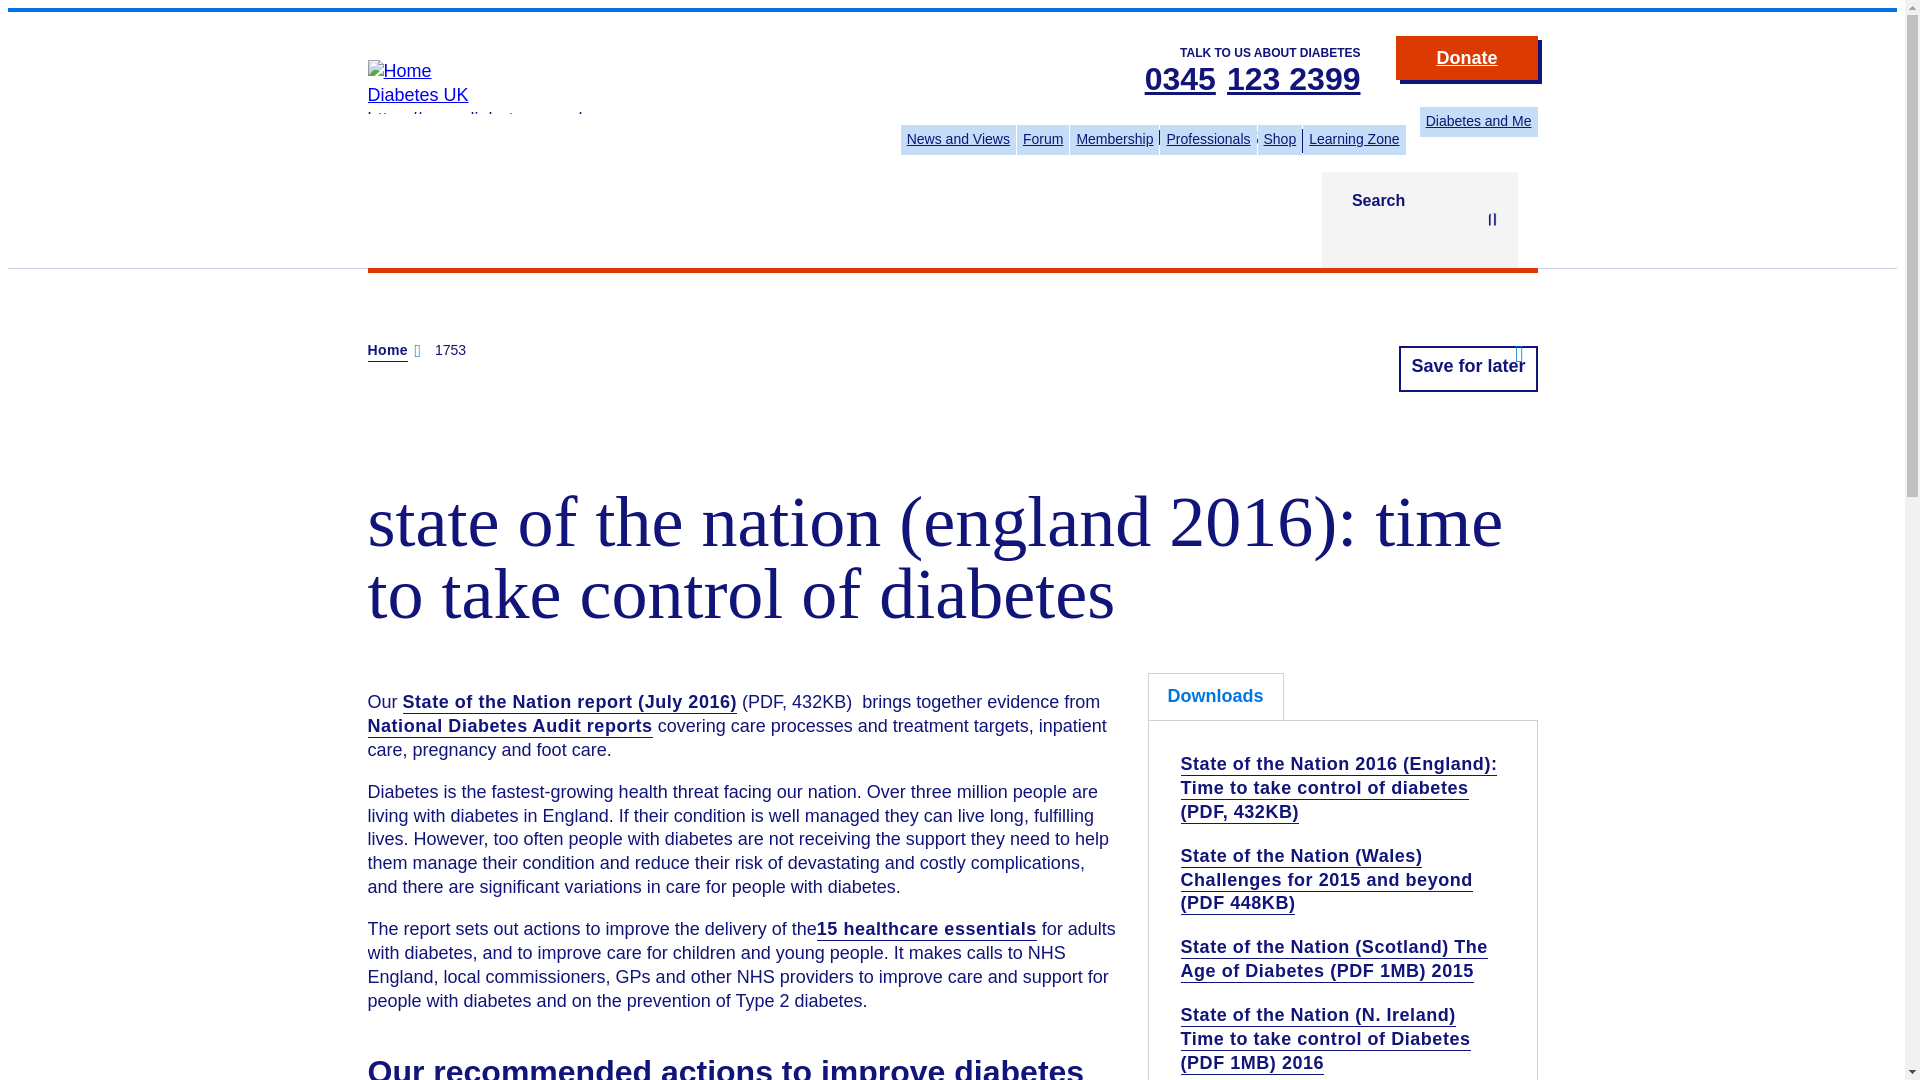 Image resolution: width=1920 pixels, height=1080 pixels. Describe the element at coordinates (1280, 140) in the screenshot. I see `Shop` at that location.